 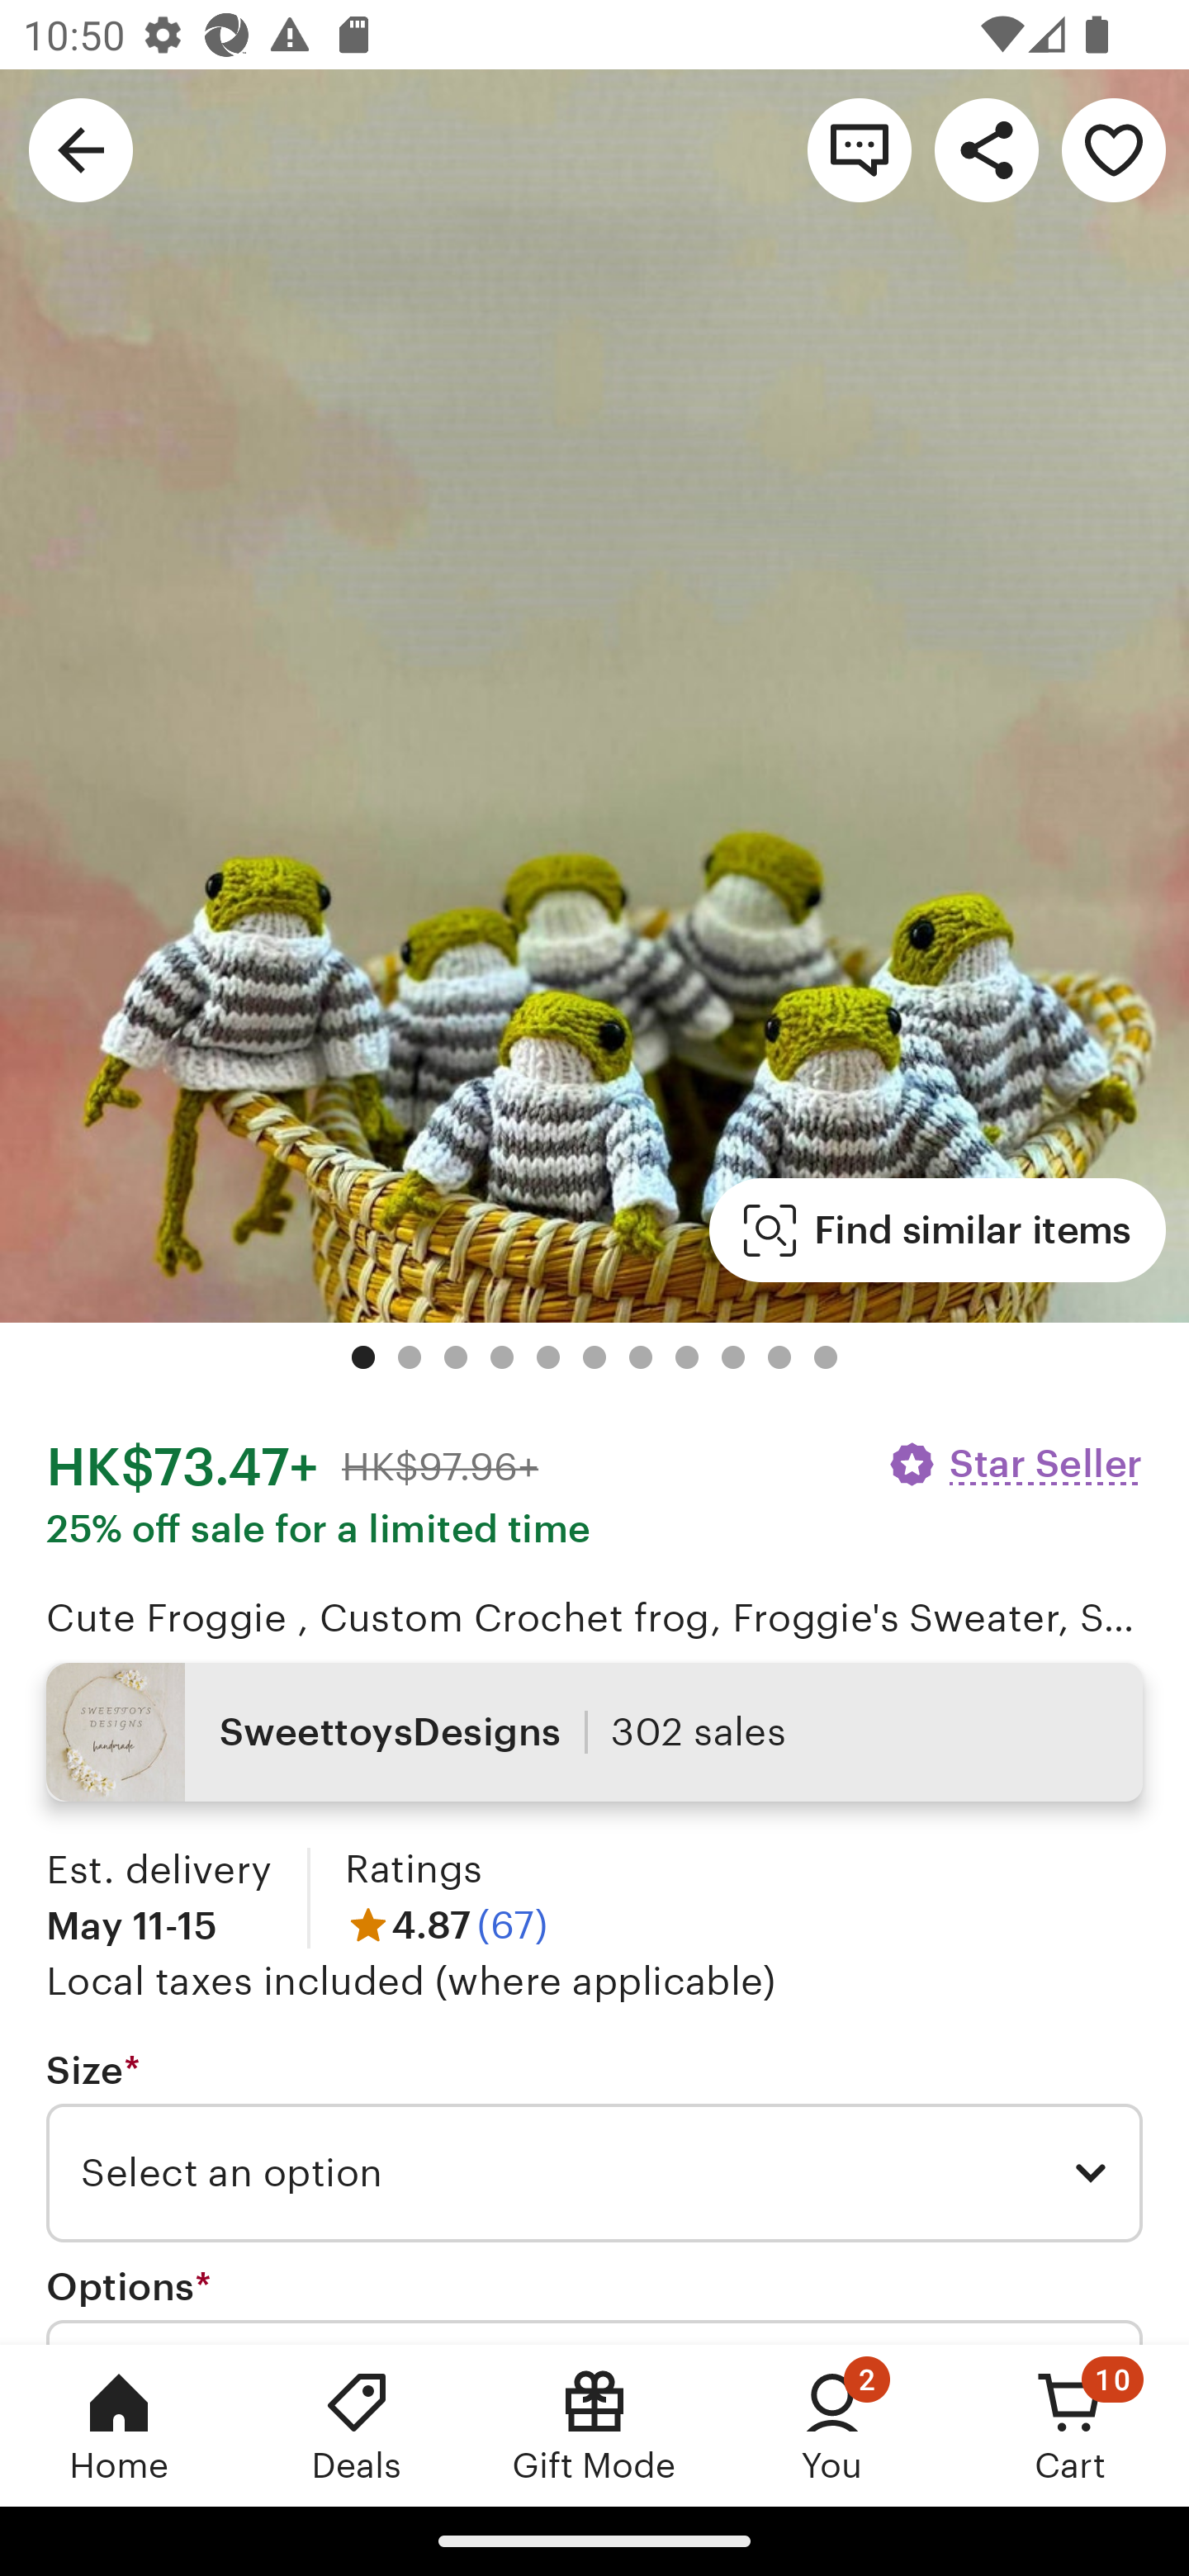 What do you see at coordinates (1070, 2425) in the screenshot?
I see `Cart, 10 new notifications Cart` at bounding box center [1070, 2425].